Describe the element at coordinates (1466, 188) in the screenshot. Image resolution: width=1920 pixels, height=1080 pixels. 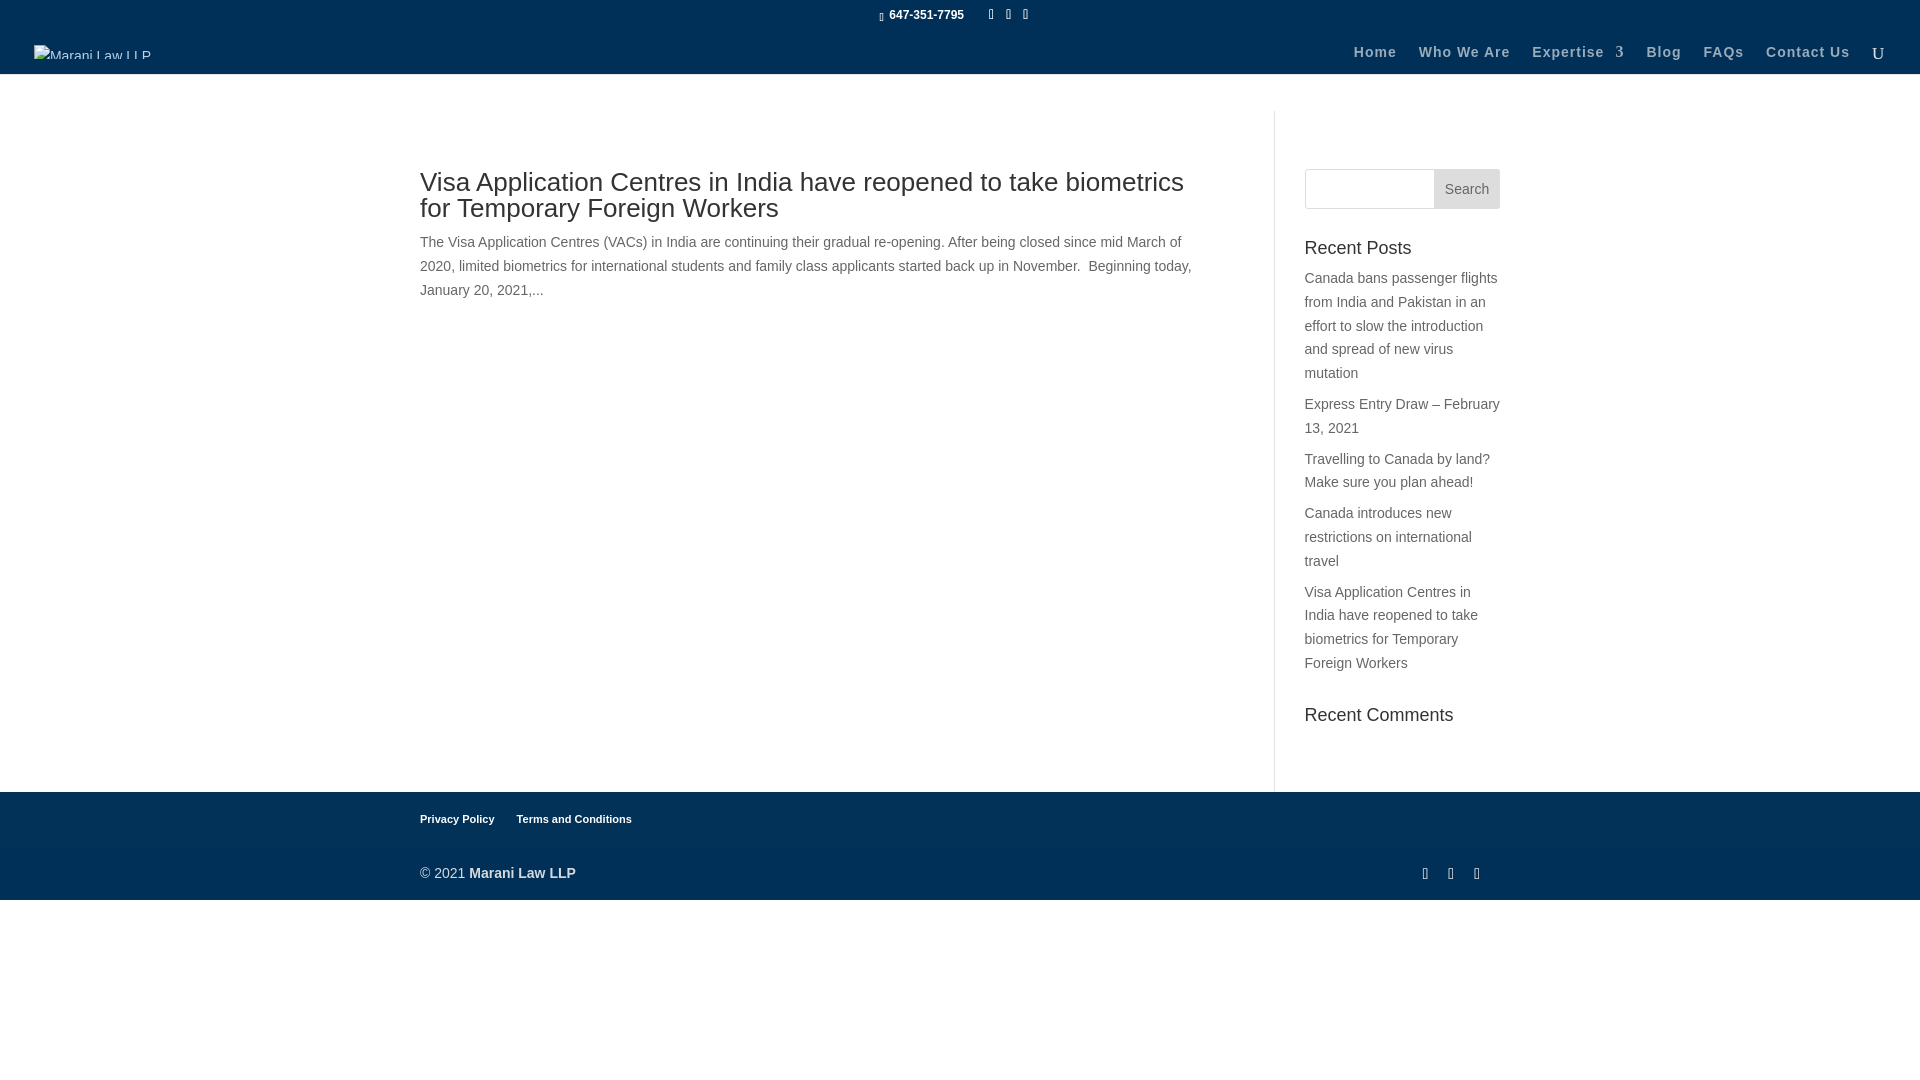
I see `Search` at that location.